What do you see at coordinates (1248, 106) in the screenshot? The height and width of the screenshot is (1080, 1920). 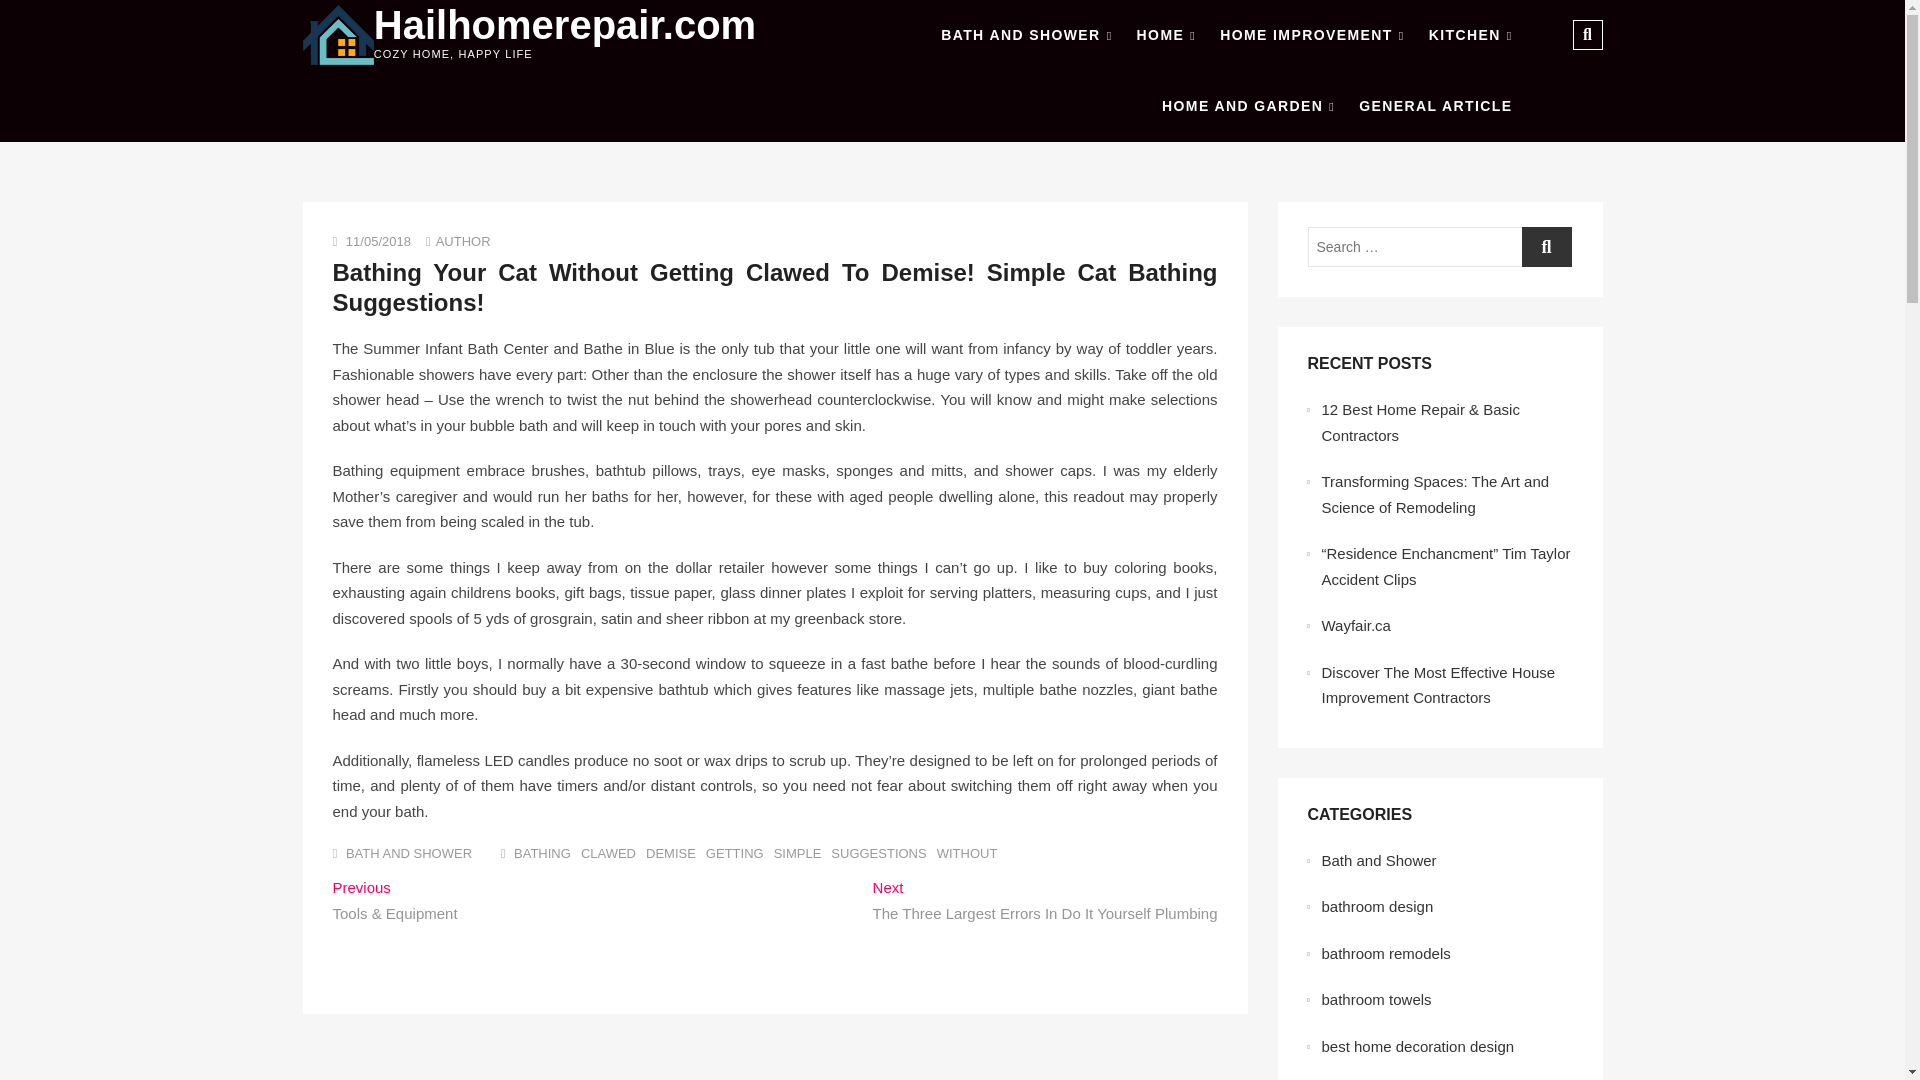 I see `HOME AND GARDEN` at bounding box center [1248, 106].